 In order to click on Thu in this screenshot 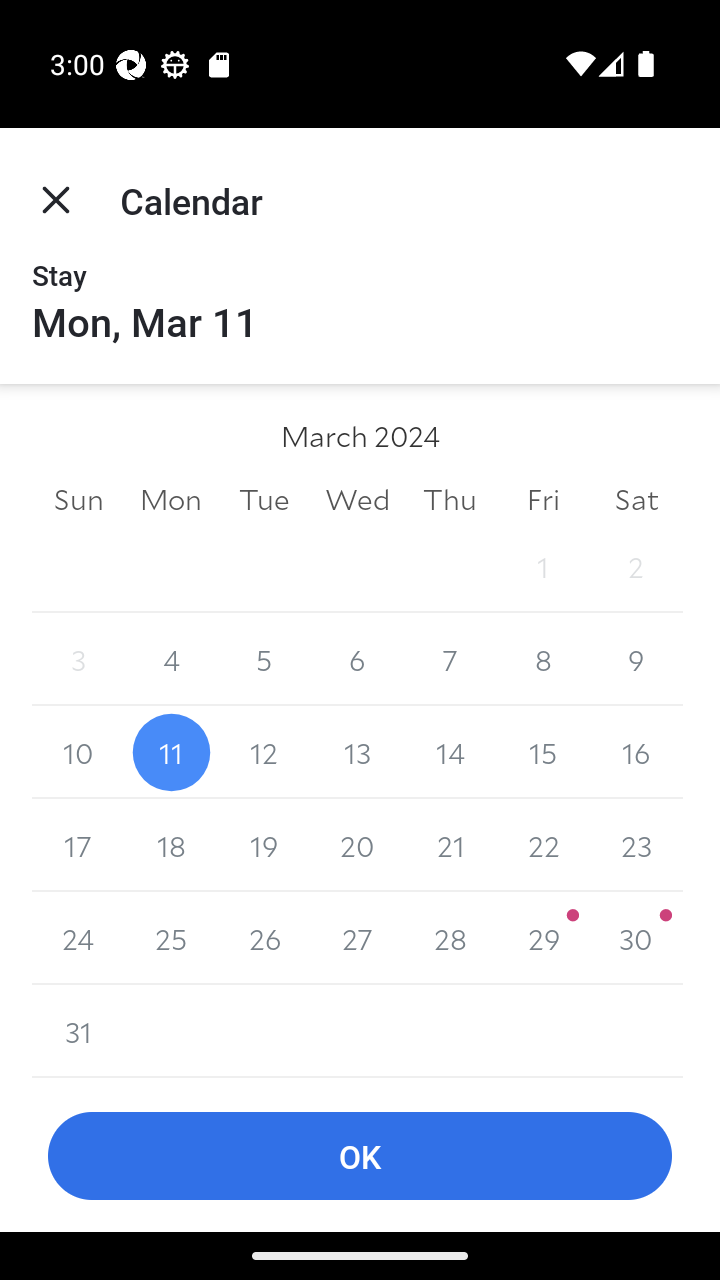, I will do `click(450, 498)`.